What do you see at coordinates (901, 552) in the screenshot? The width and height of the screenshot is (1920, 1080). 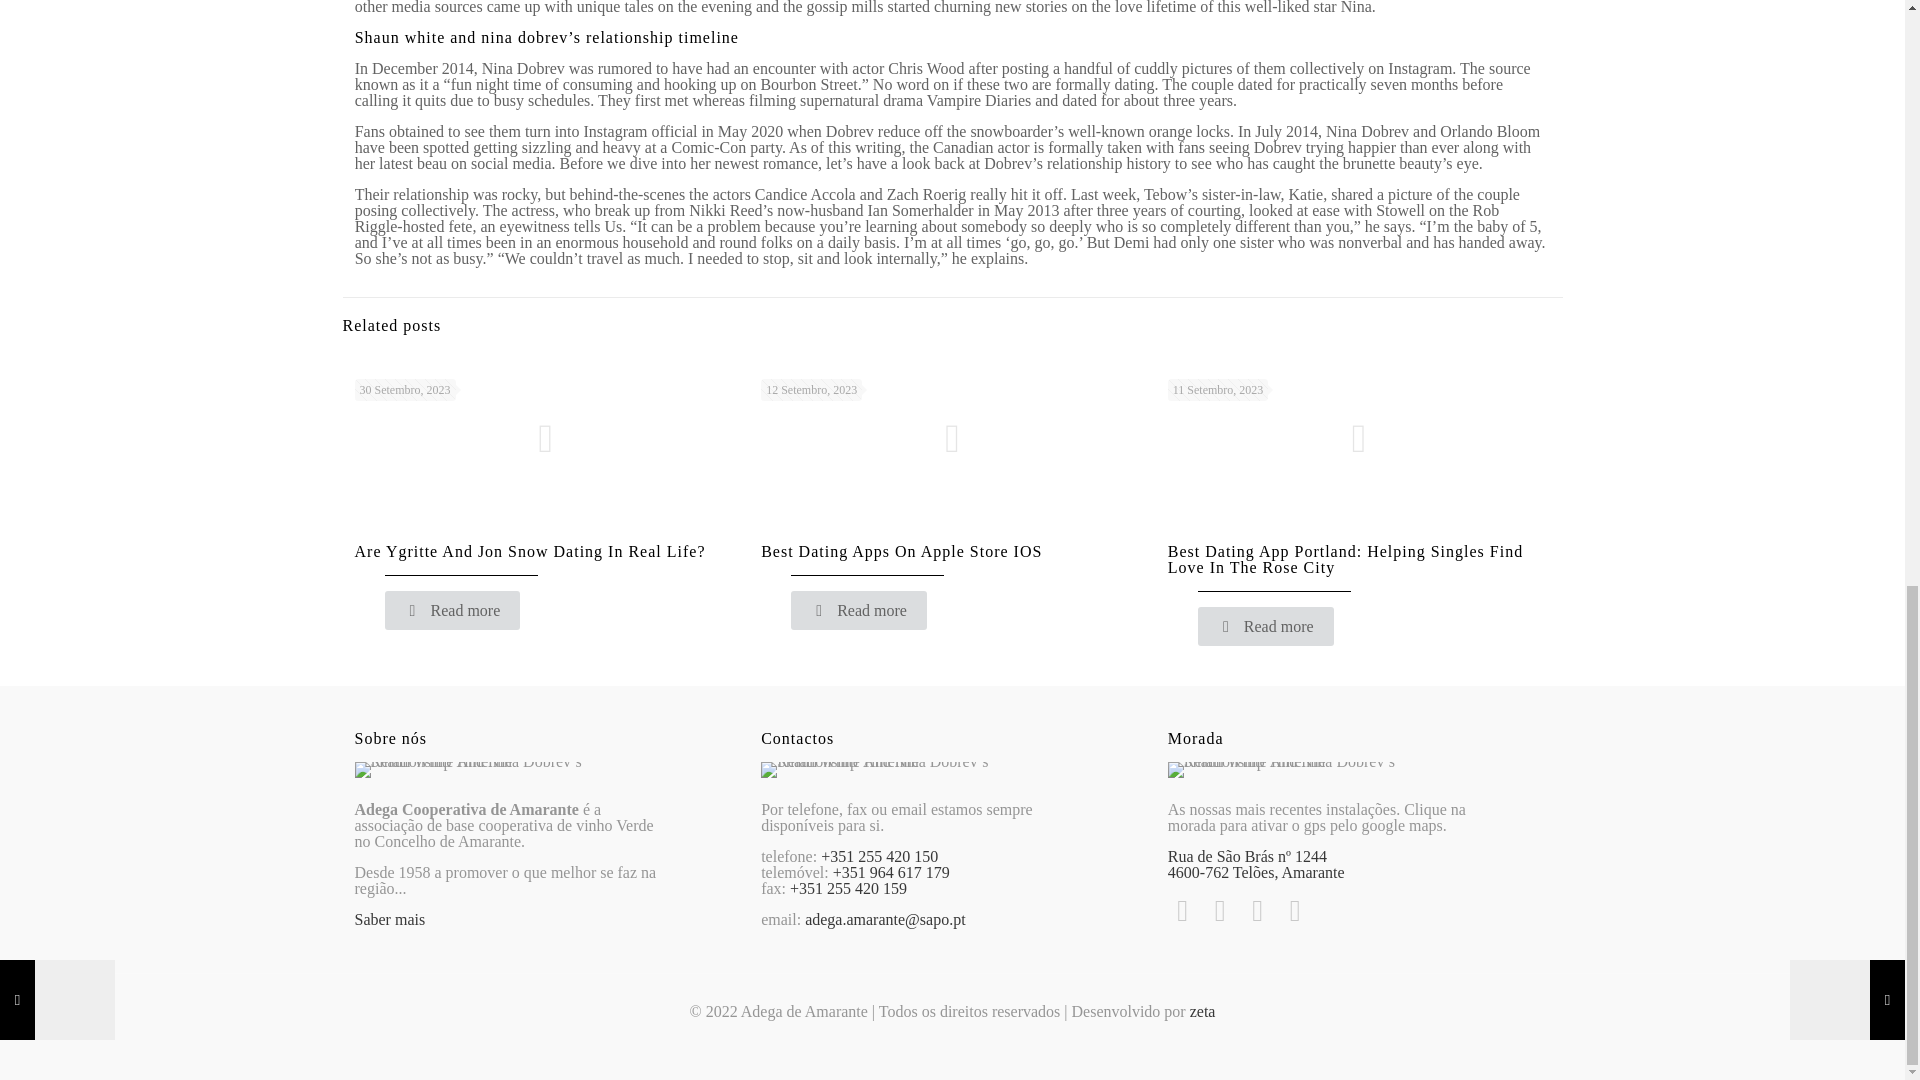 I see `Best Dating Apps On Apple Store IOS` at bounding box center [901, 552].